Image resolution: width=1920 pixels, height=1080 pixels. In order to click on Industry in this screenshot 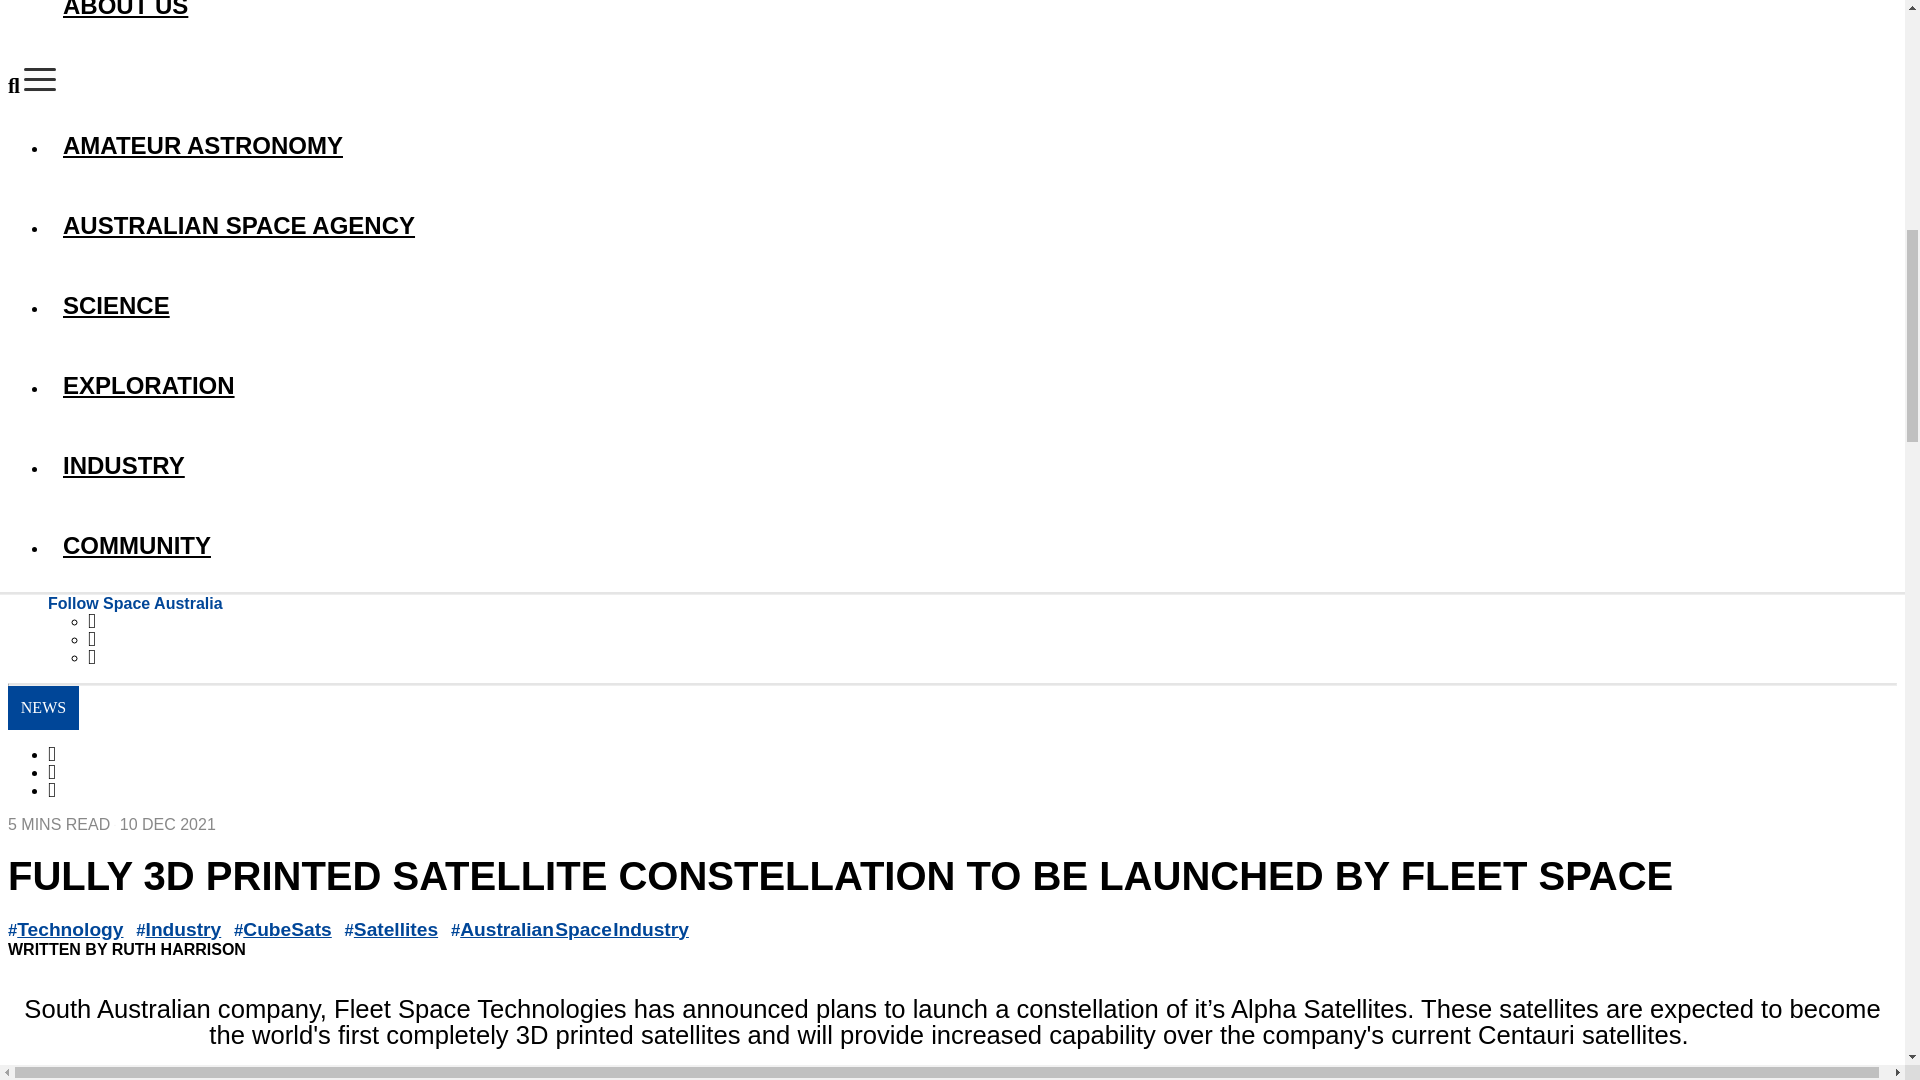, I will do `click(184, 929)`.